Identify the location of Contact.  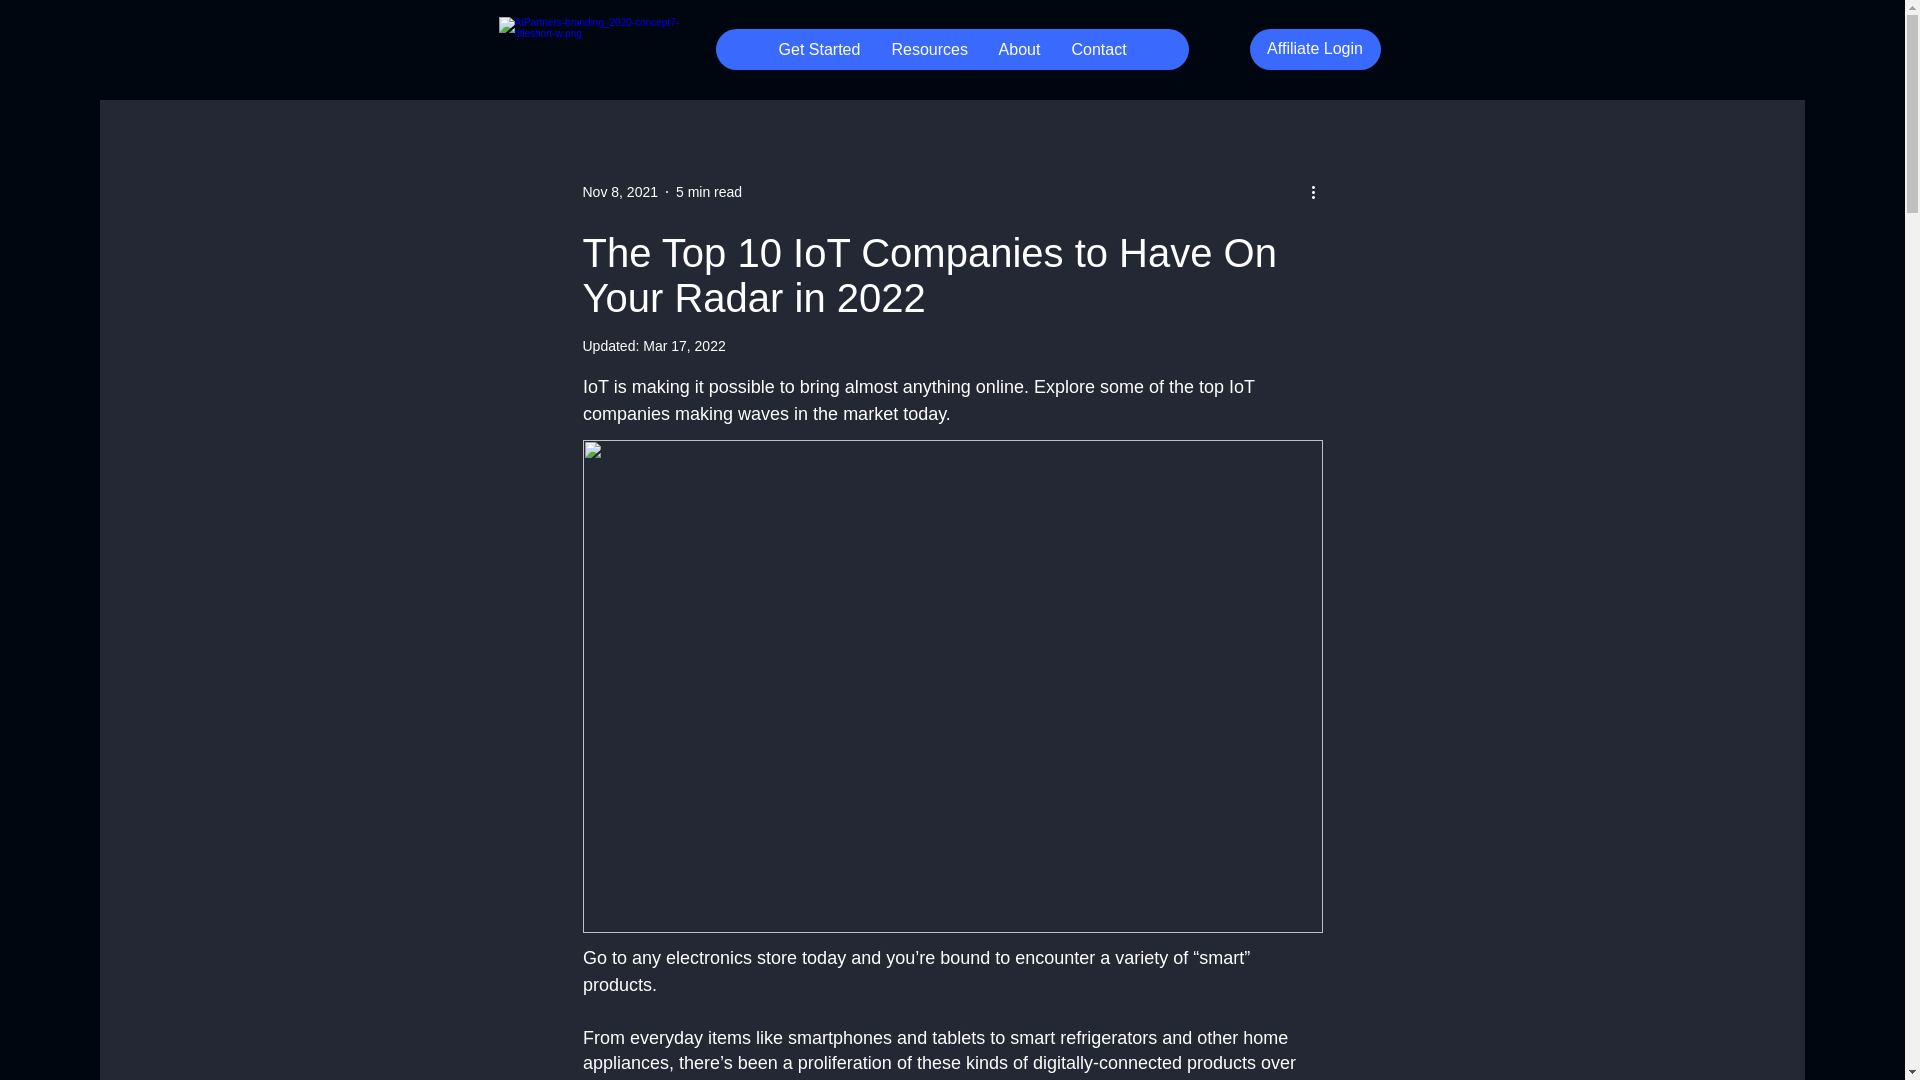
(1099, 50).